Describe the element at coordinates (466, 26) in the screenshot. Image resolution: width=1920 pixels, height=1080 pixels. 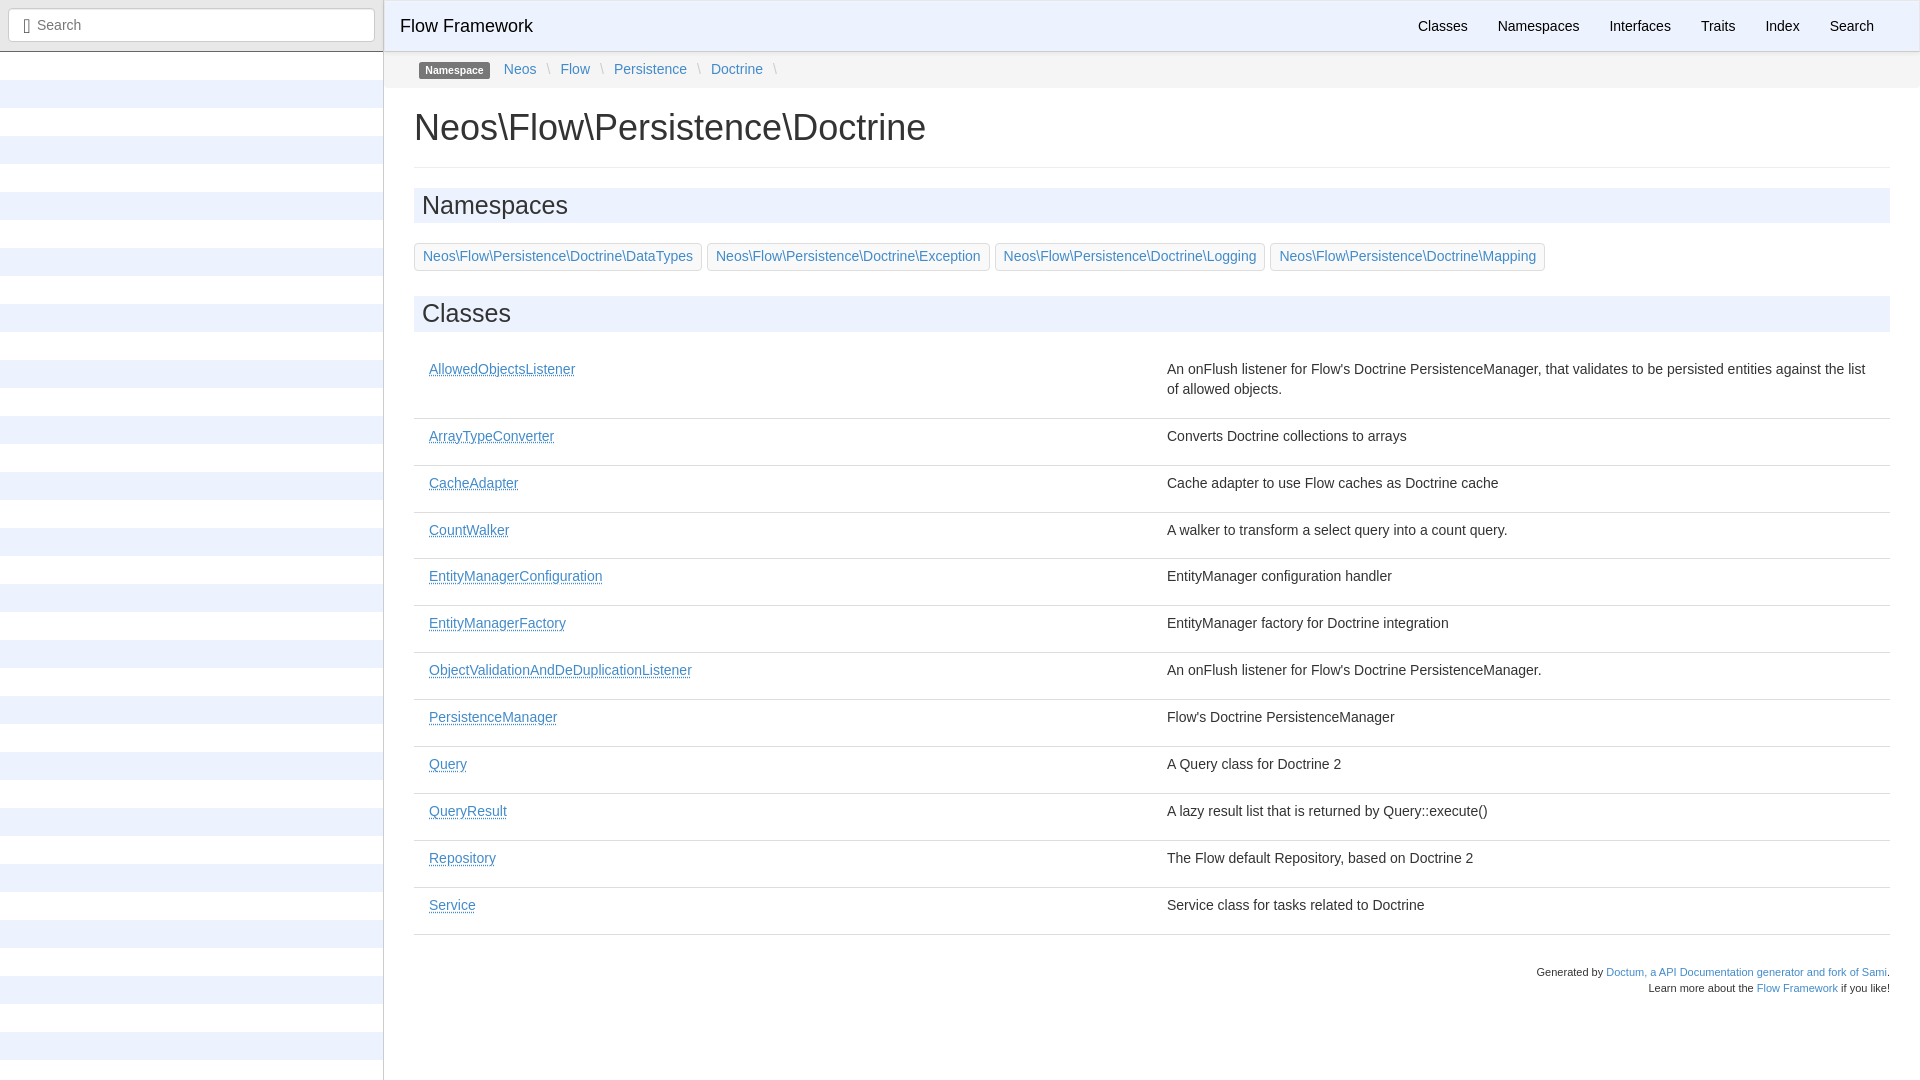
I see `Flow Framework` at that location.